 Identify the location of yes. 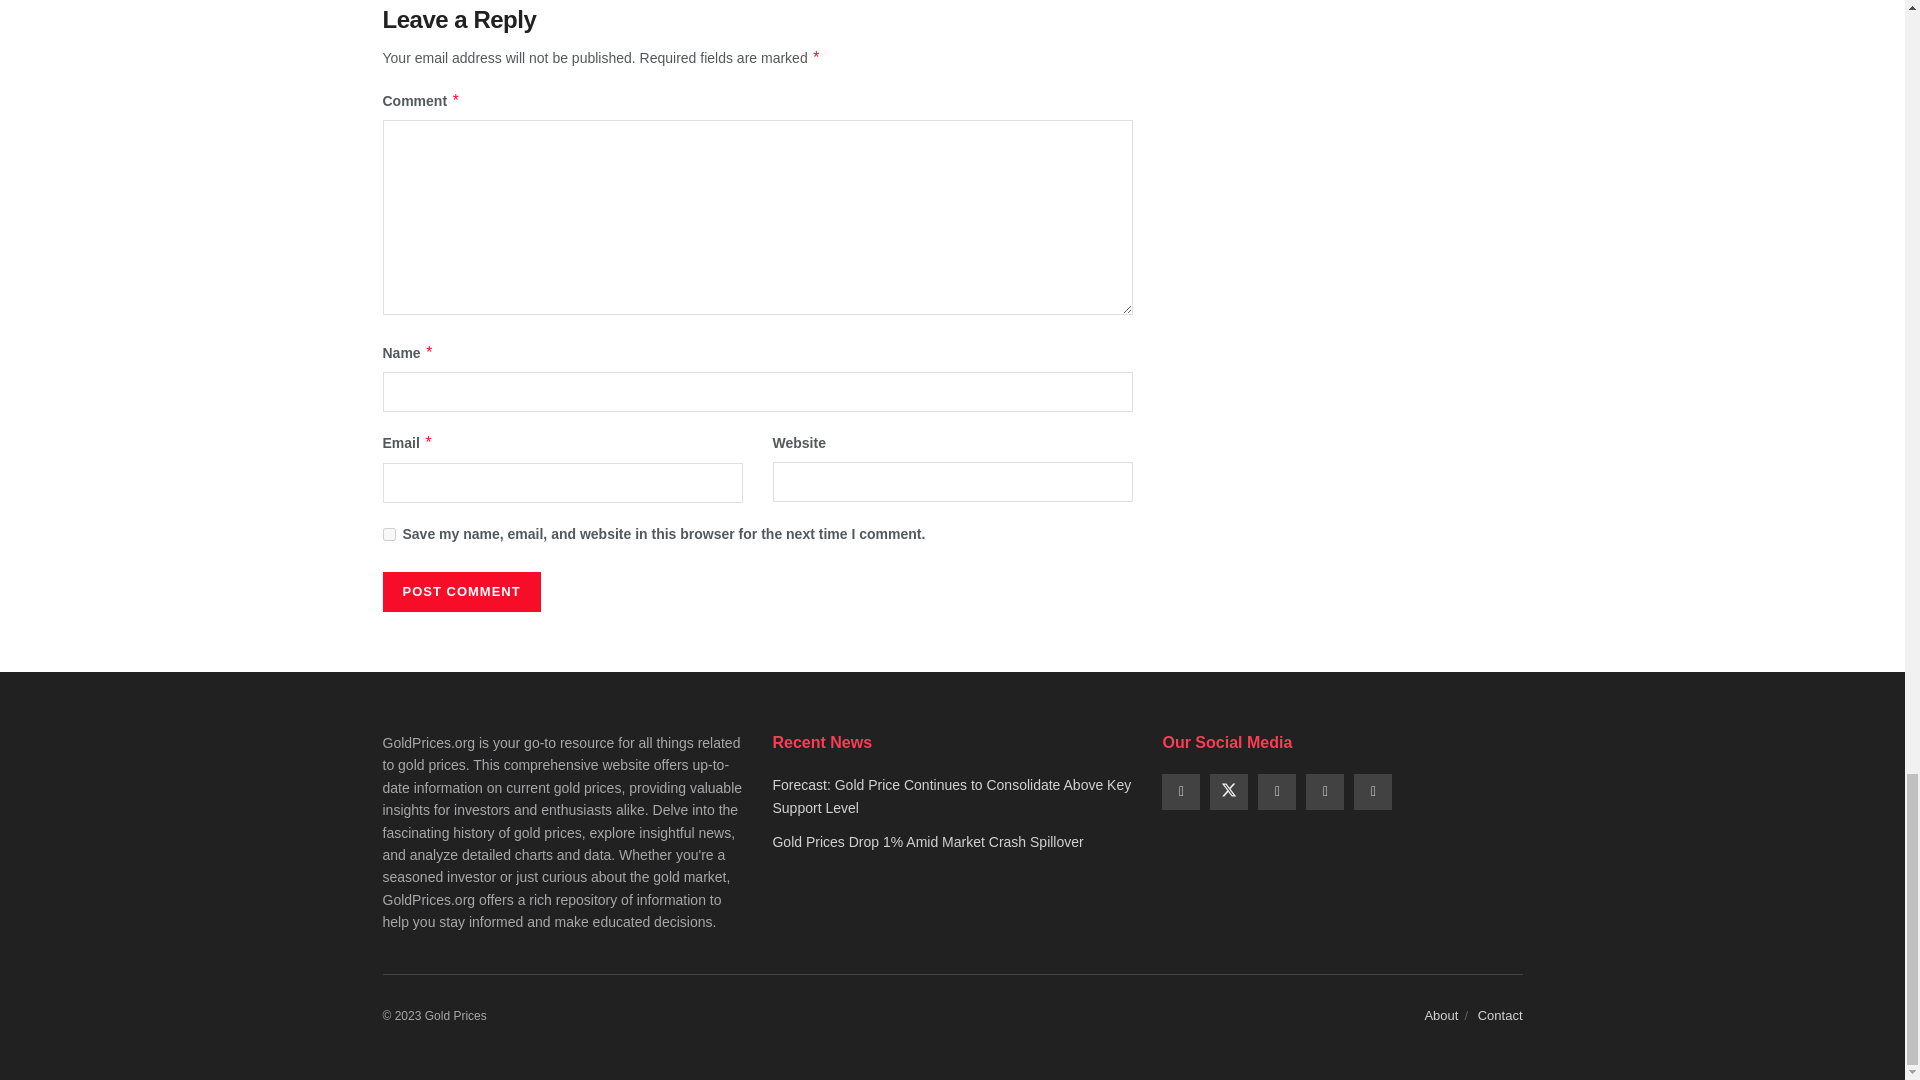
(388, 534).